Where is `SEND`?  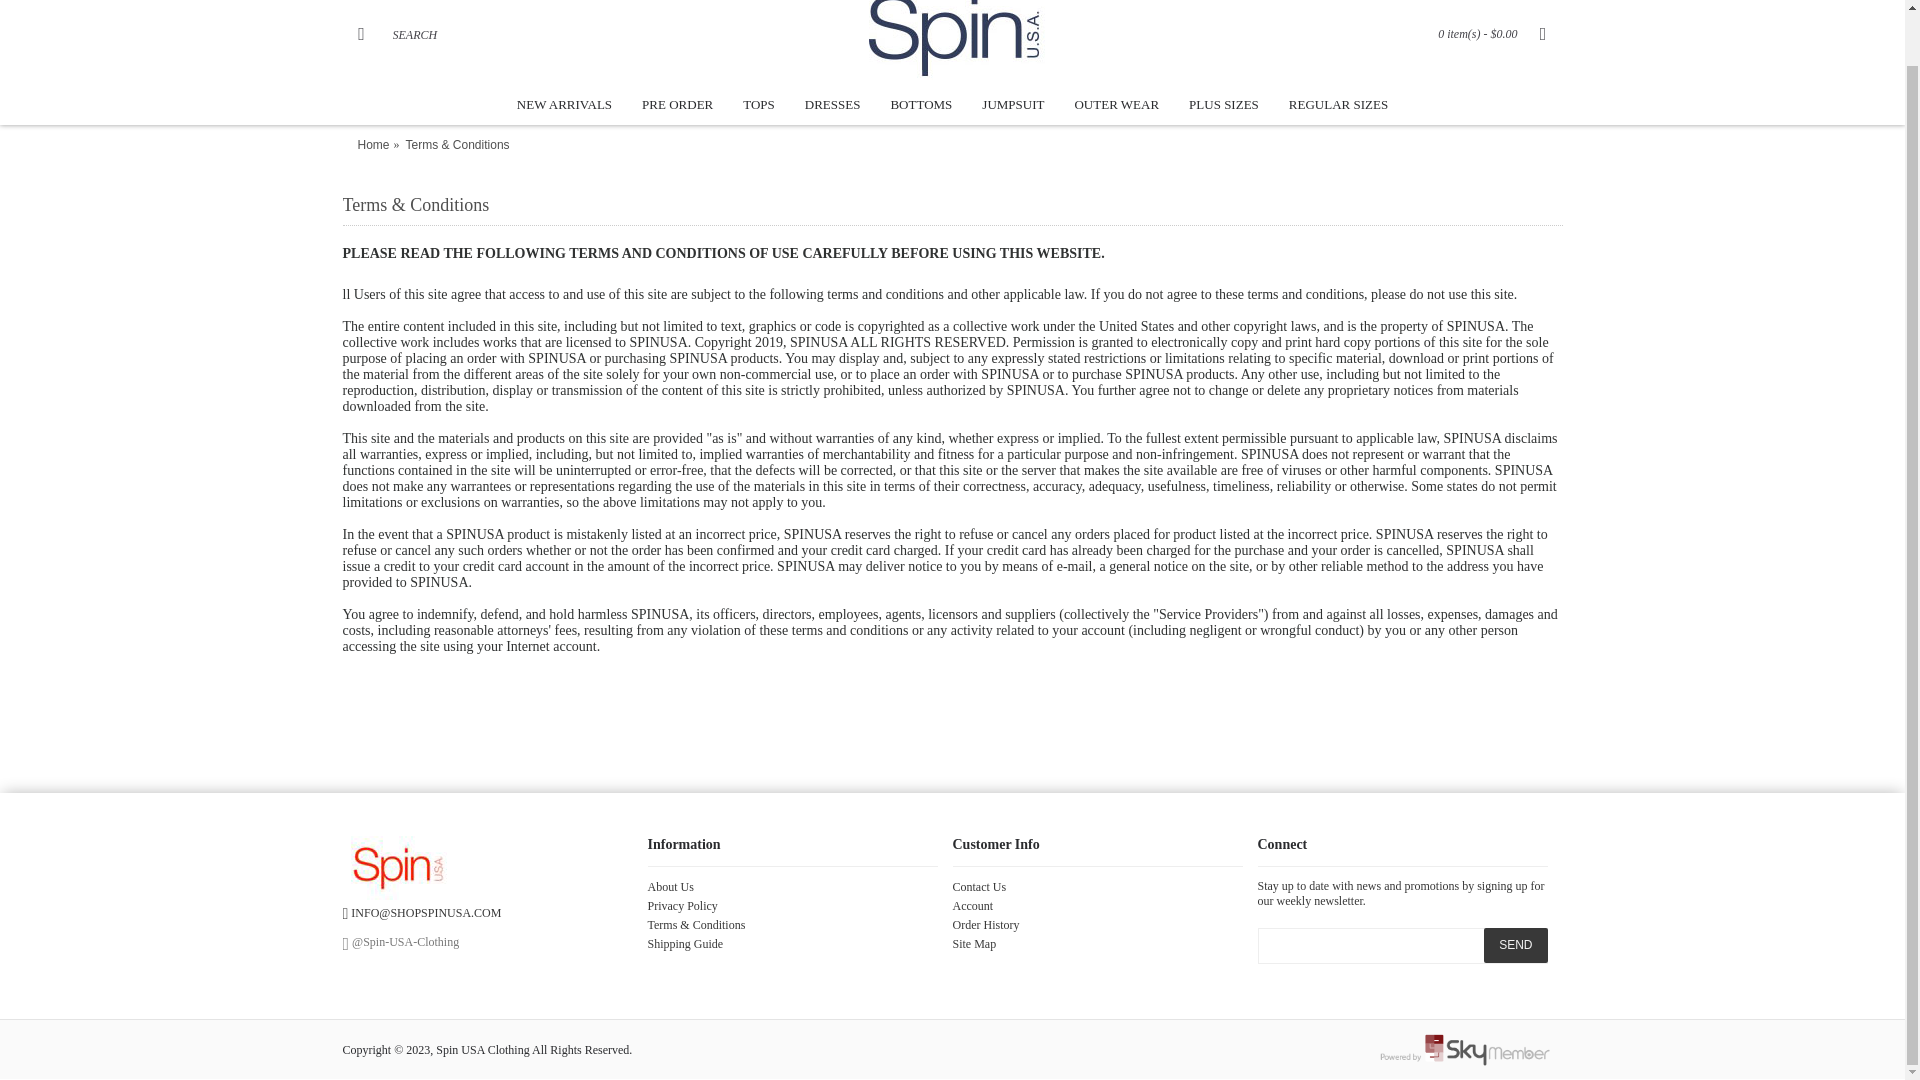
SEND is located at coordinates (1516, 945).